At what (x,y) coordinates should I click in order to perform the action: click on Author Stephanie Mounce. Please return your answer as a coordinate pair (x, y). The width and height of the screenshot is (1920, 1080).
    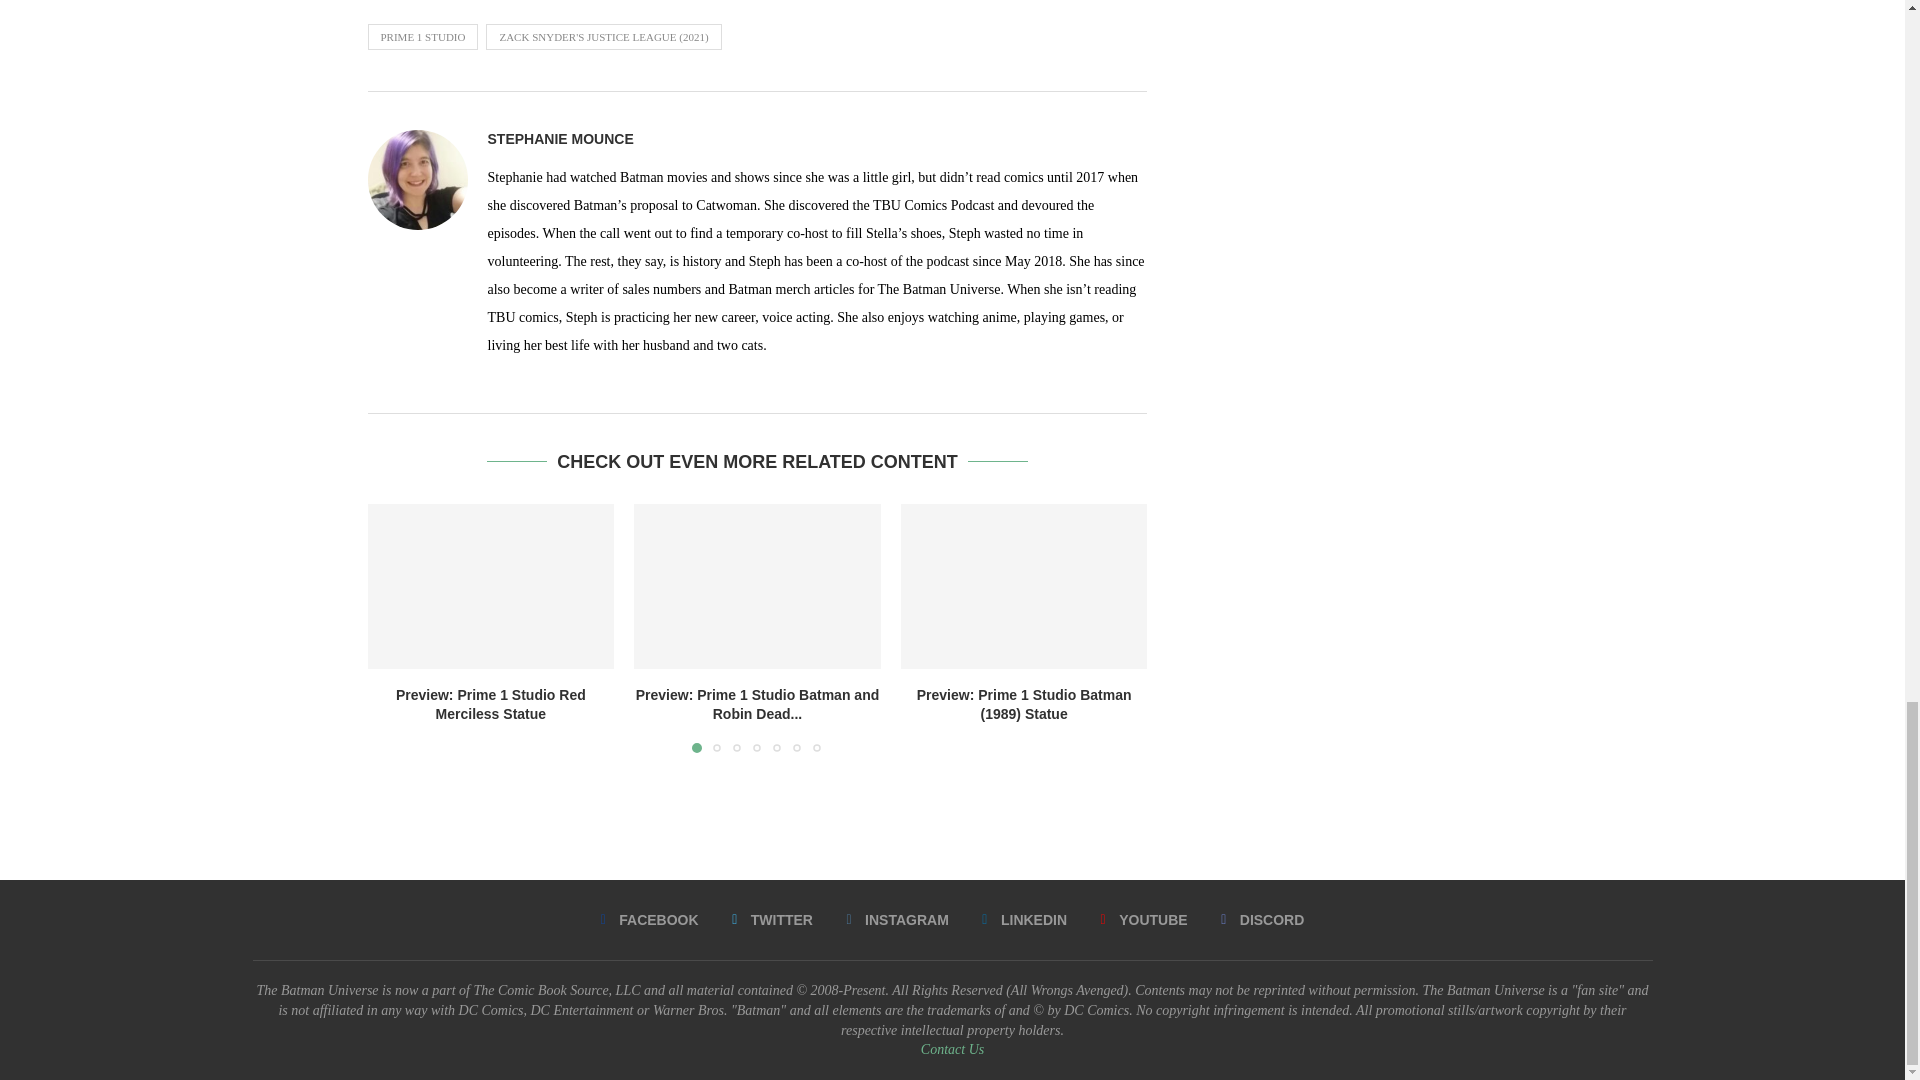
    Looking at the image, I should click on (560, 139).